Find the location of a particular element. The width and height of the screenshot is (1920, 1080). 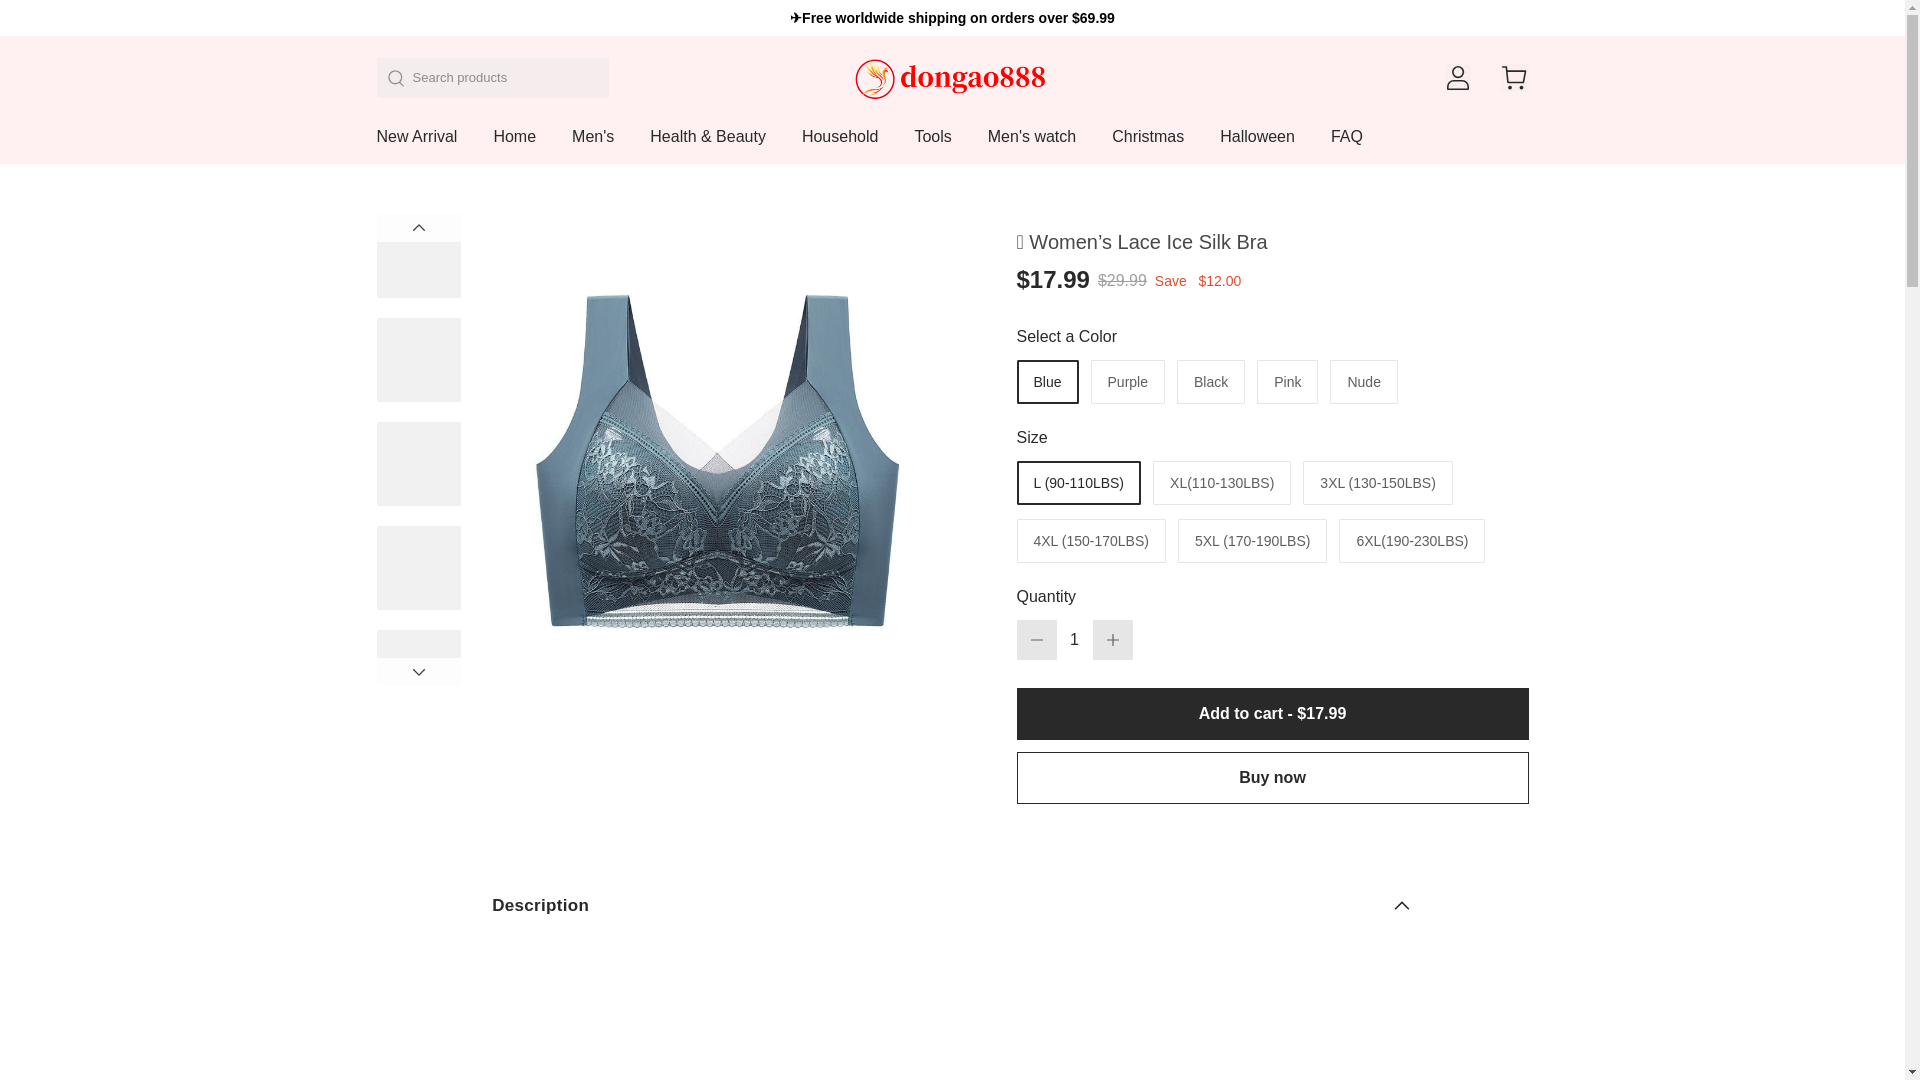

1 is located at coordinates (1074, 639).